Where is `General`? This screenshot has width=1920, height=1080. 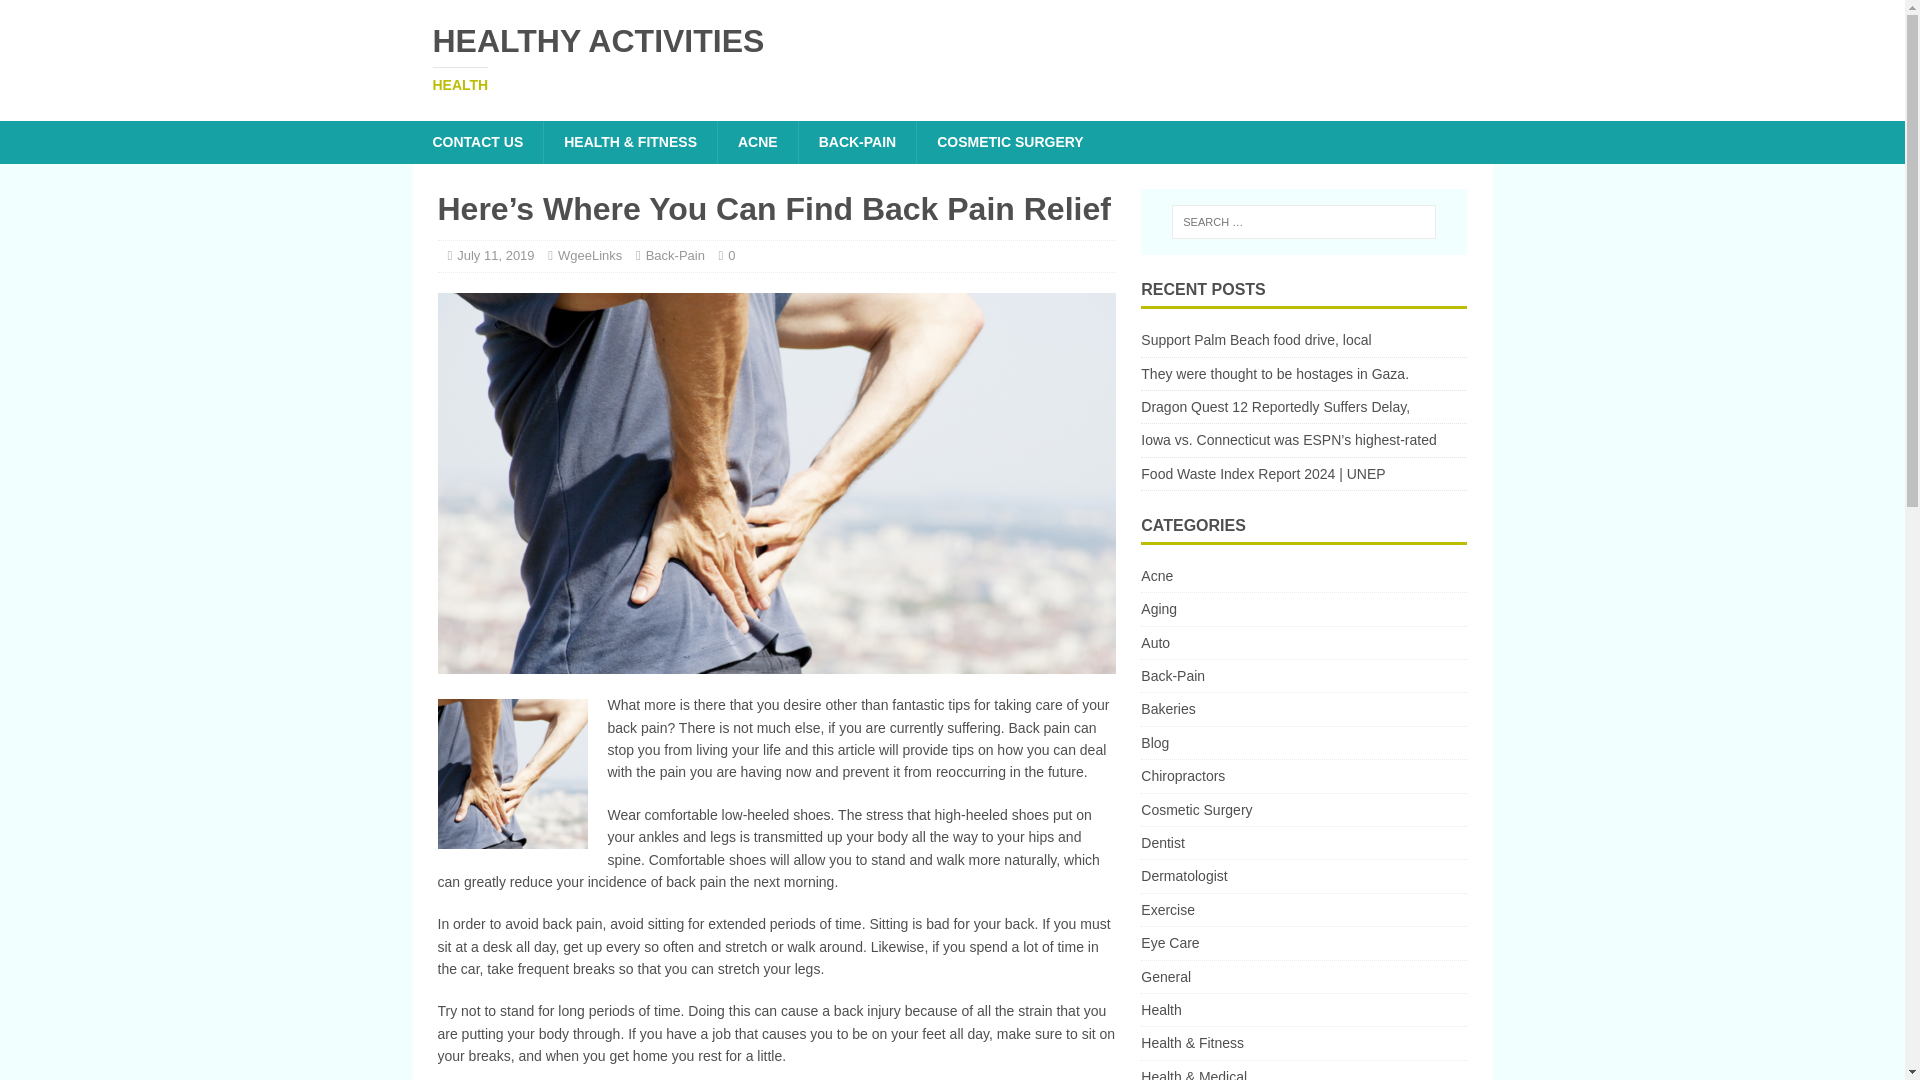 General is located at coordinates (1274, 406).